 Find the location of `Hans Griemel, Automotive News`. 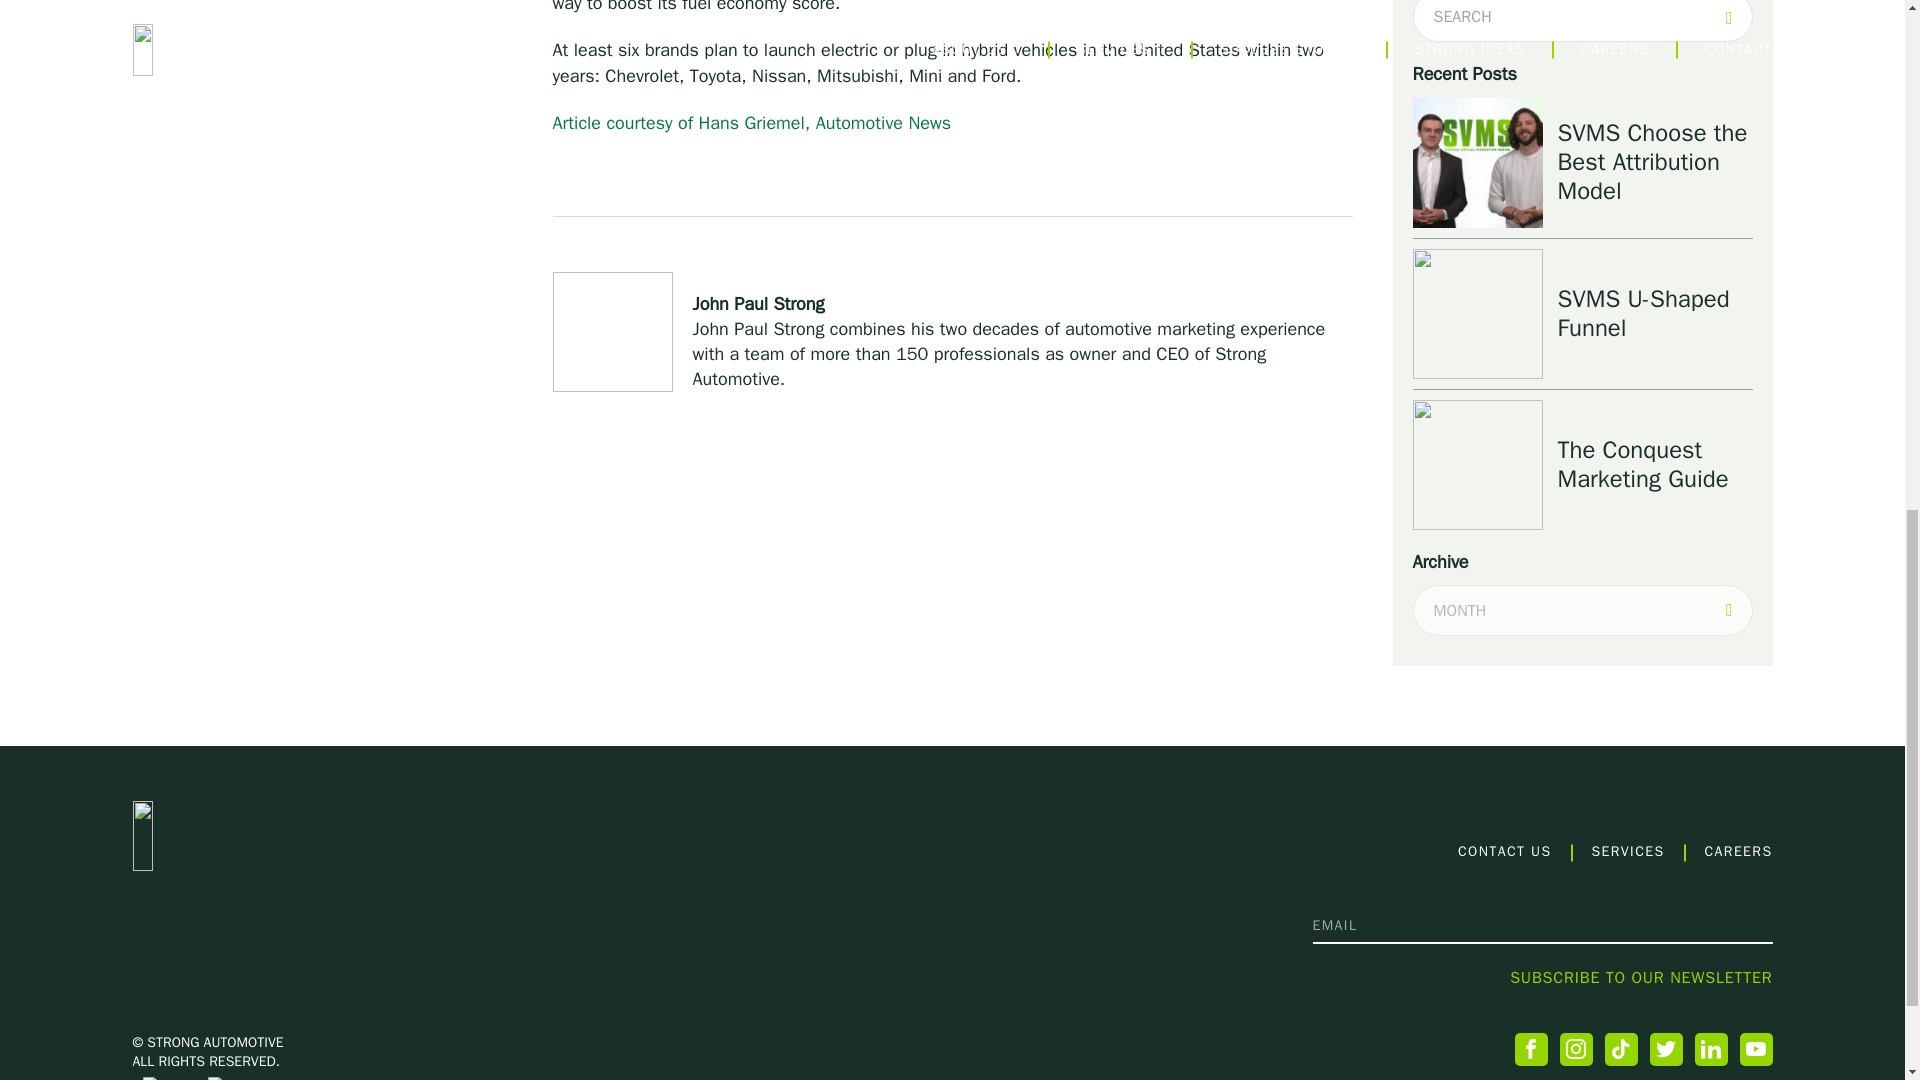

Hans Griemel, Automotive News is located at coordinates (751, 122).